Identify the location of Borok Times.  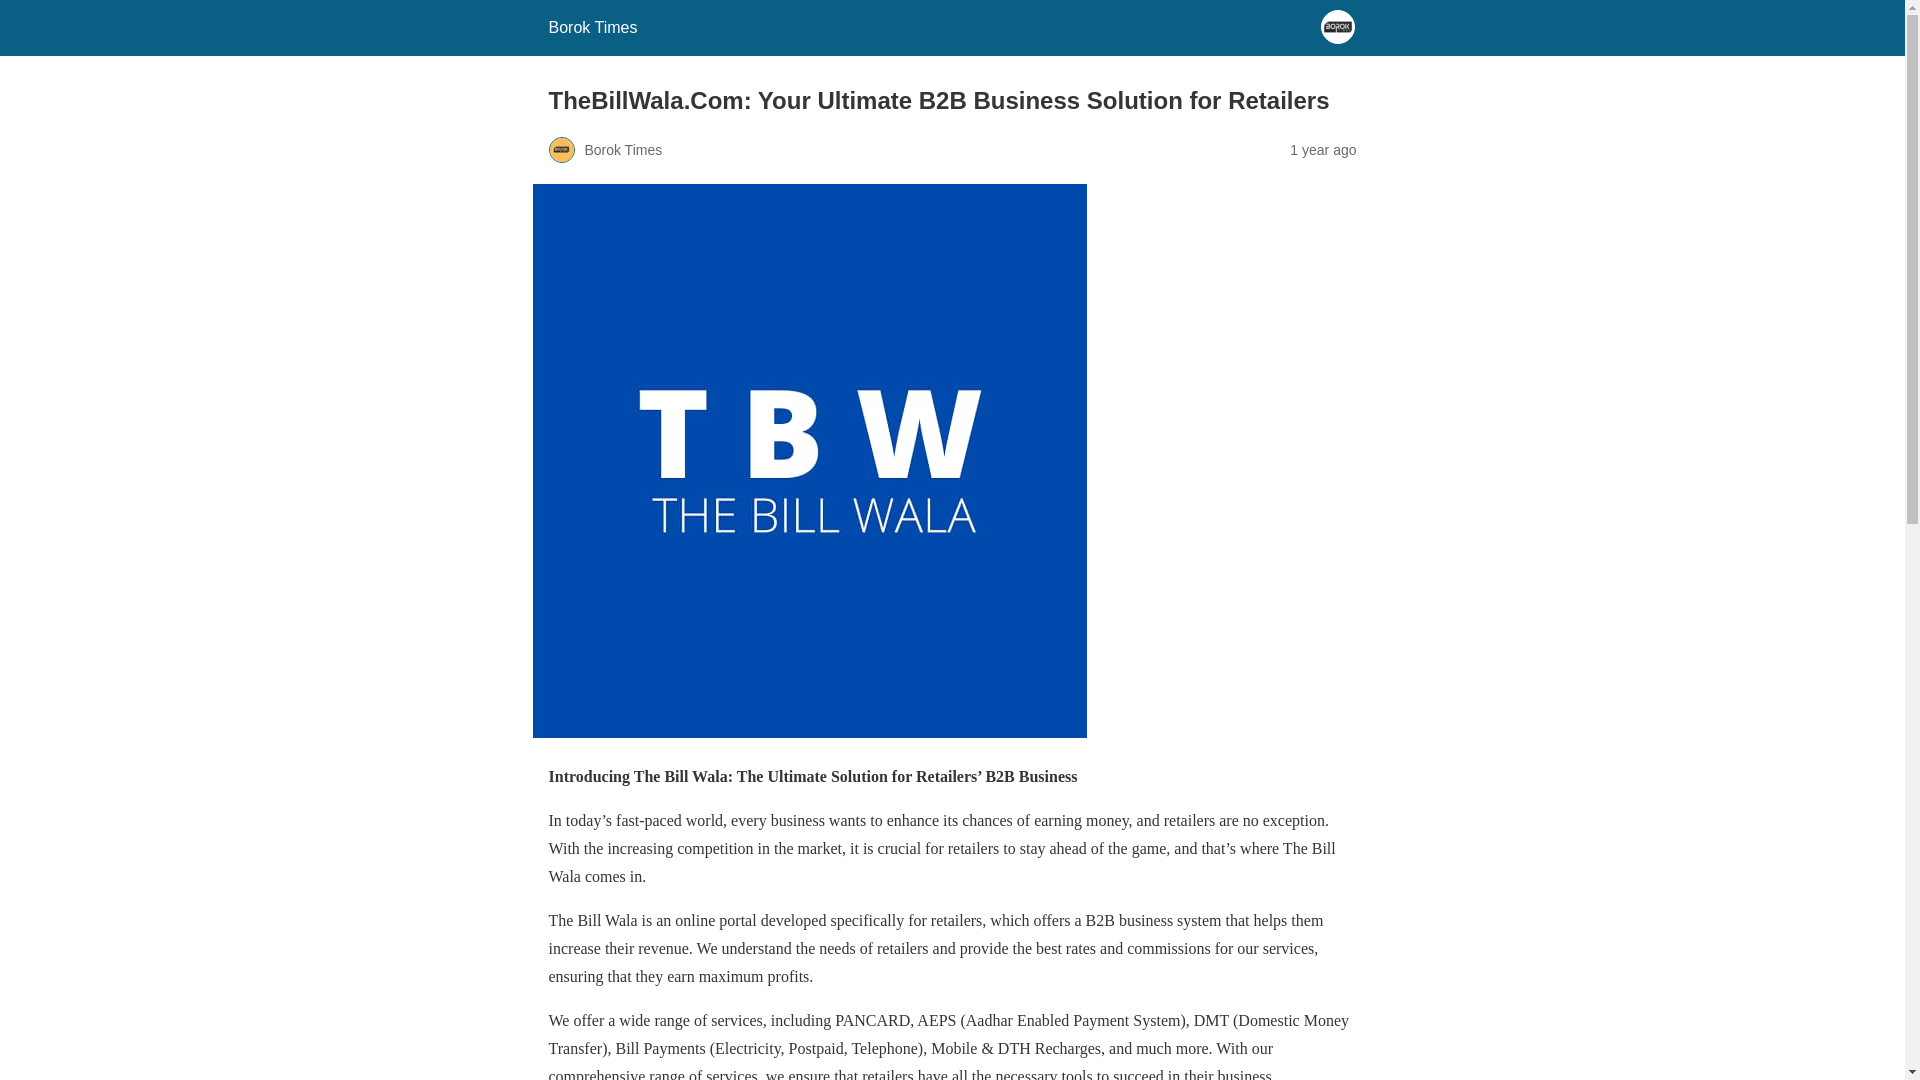
(592, 27).